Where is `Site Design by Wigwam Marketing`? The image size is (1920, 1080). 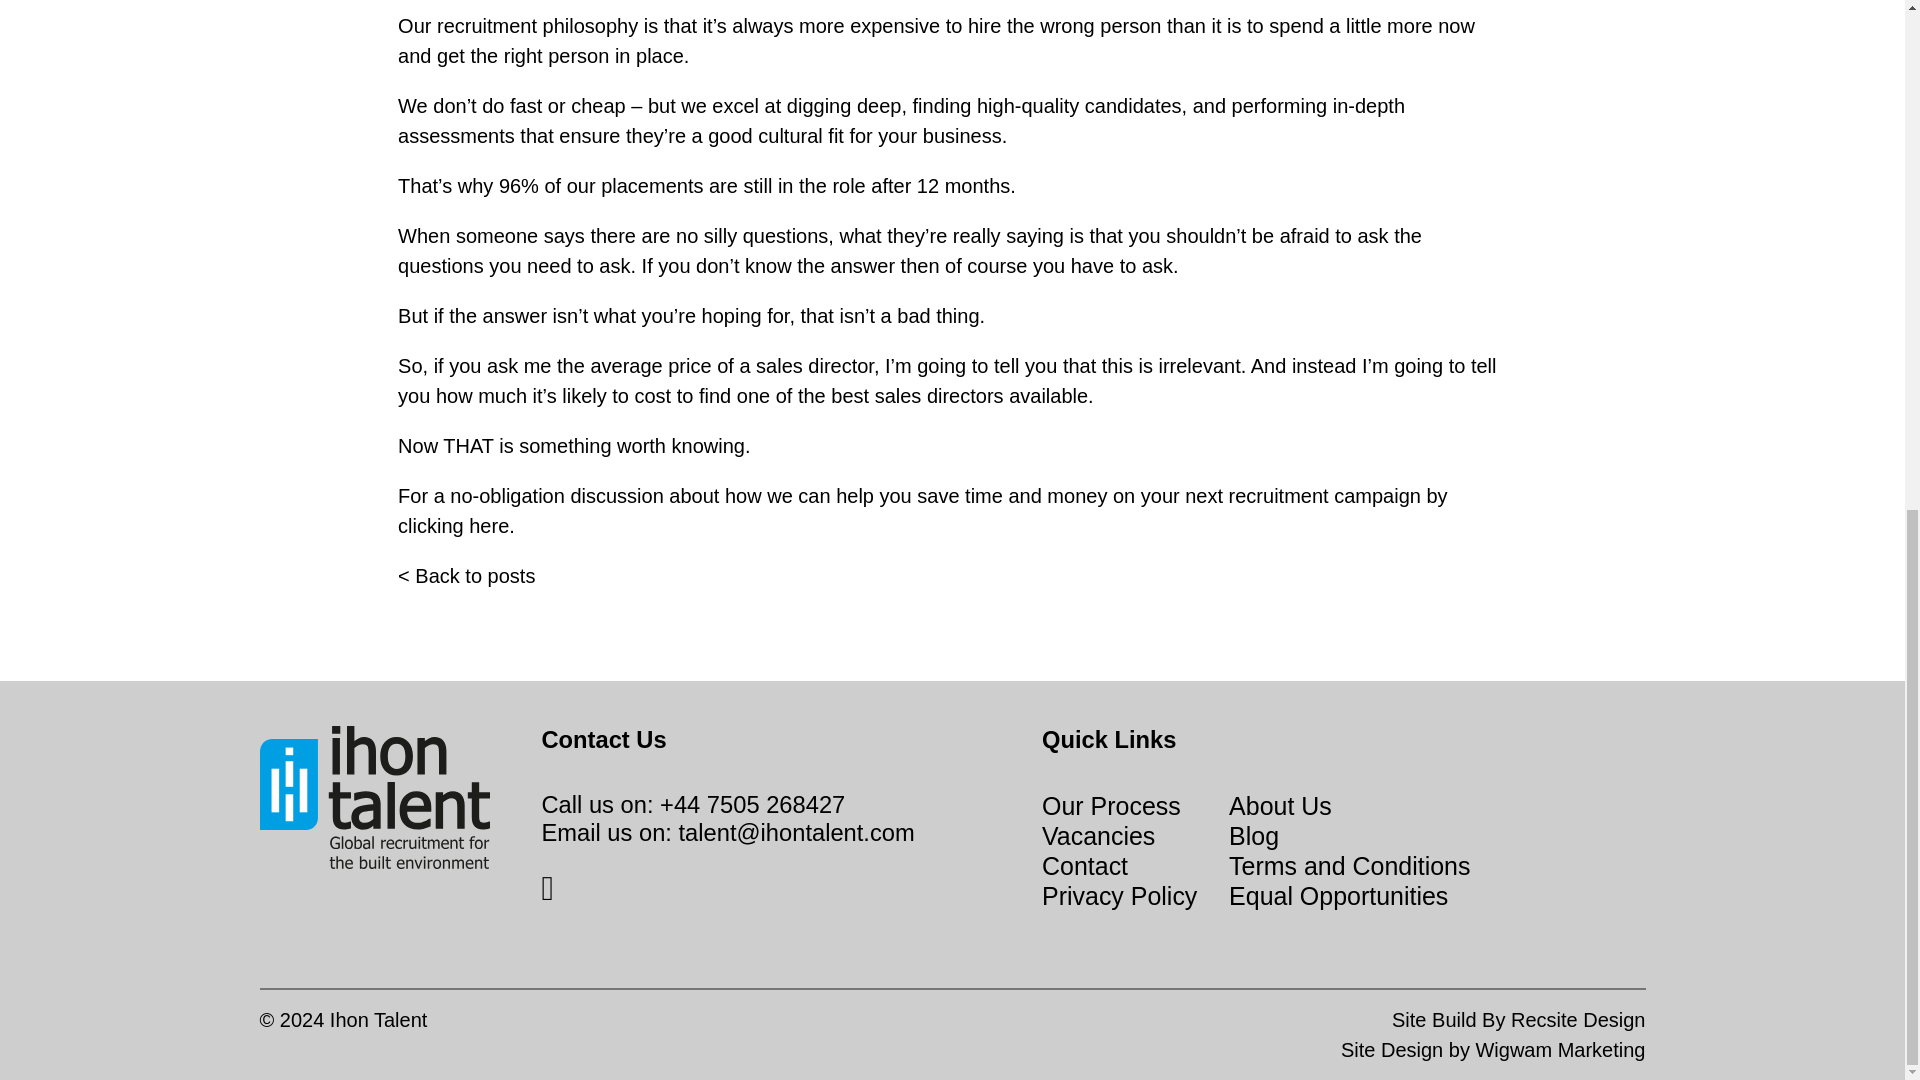
Site Design by Wigwam Marketing is located at coordinates (1560, 1049).